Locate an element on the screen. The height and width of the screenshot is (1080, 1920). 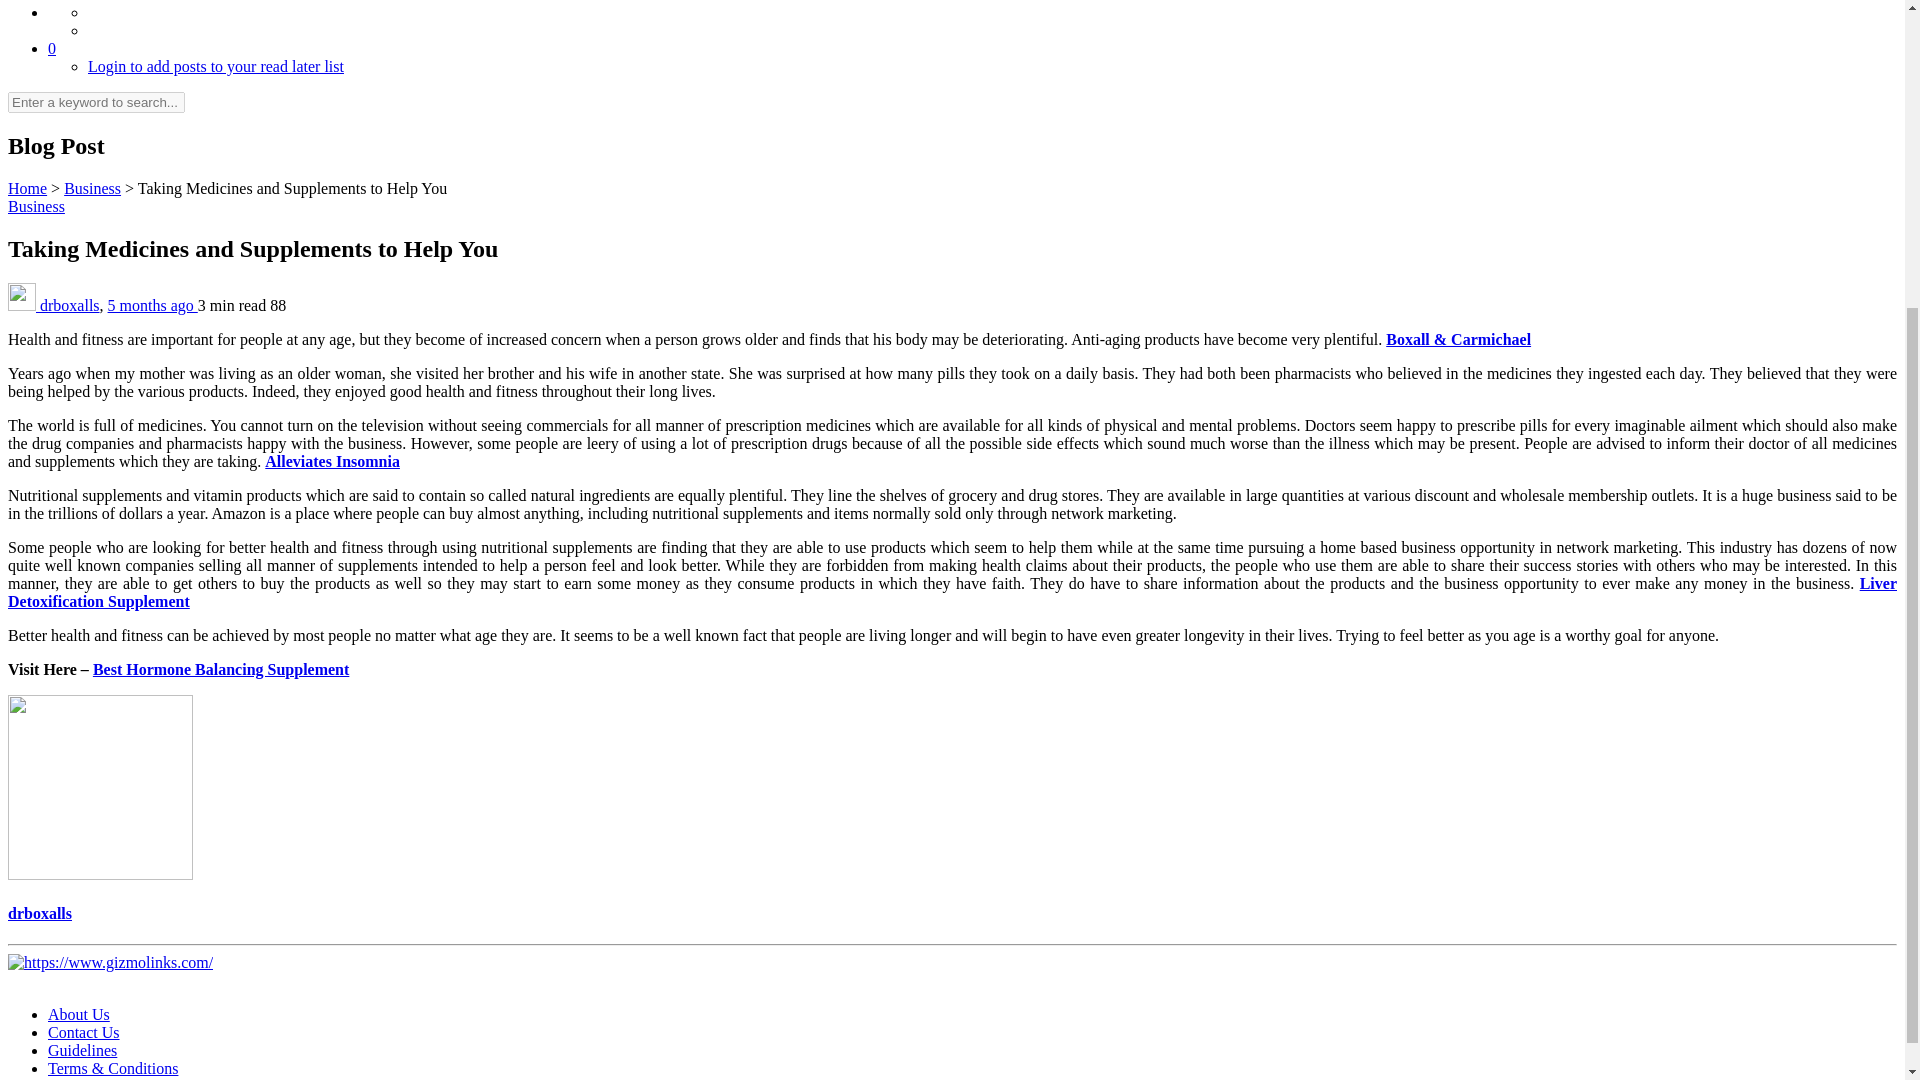
Login to add posts to your read later list is located at coordinates (216, 66).